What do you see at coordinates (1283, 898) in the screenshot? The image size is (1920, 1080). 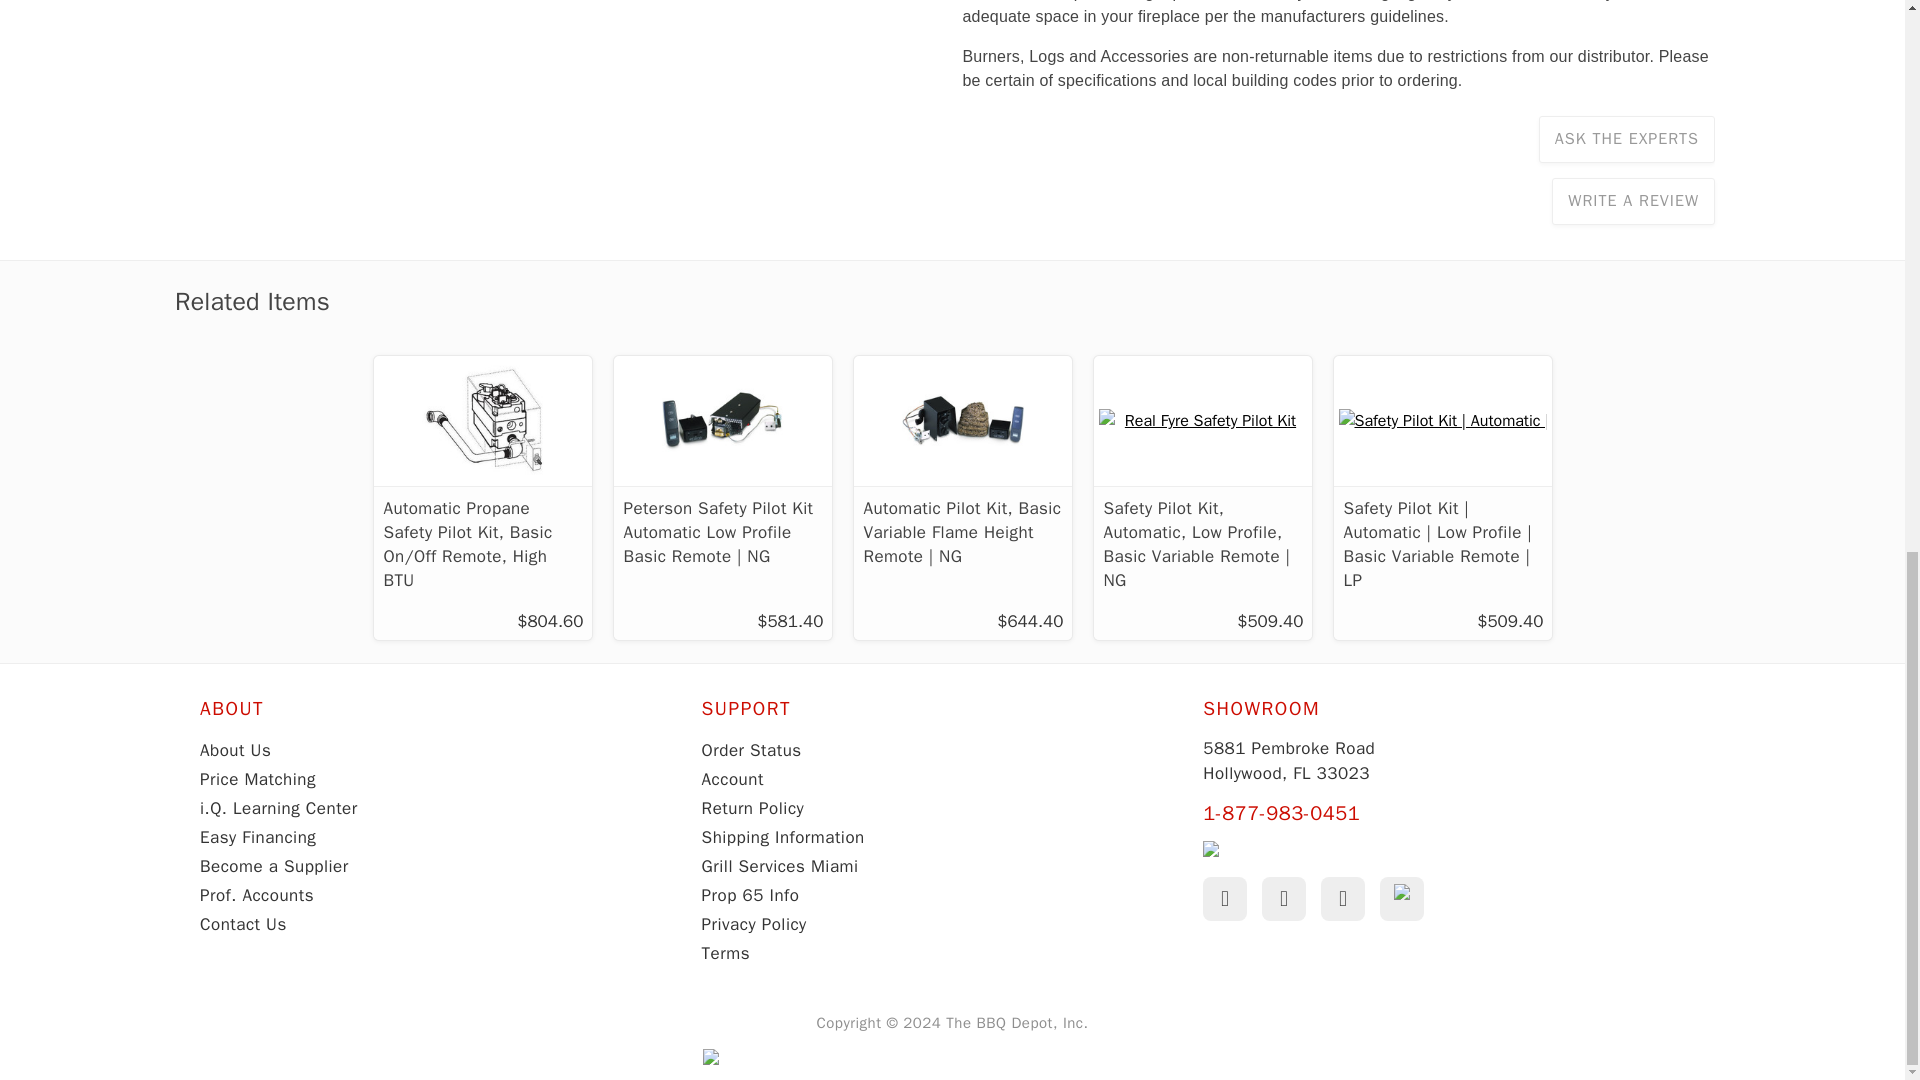 I see `Youtube` at bounding box center [1283, 898].